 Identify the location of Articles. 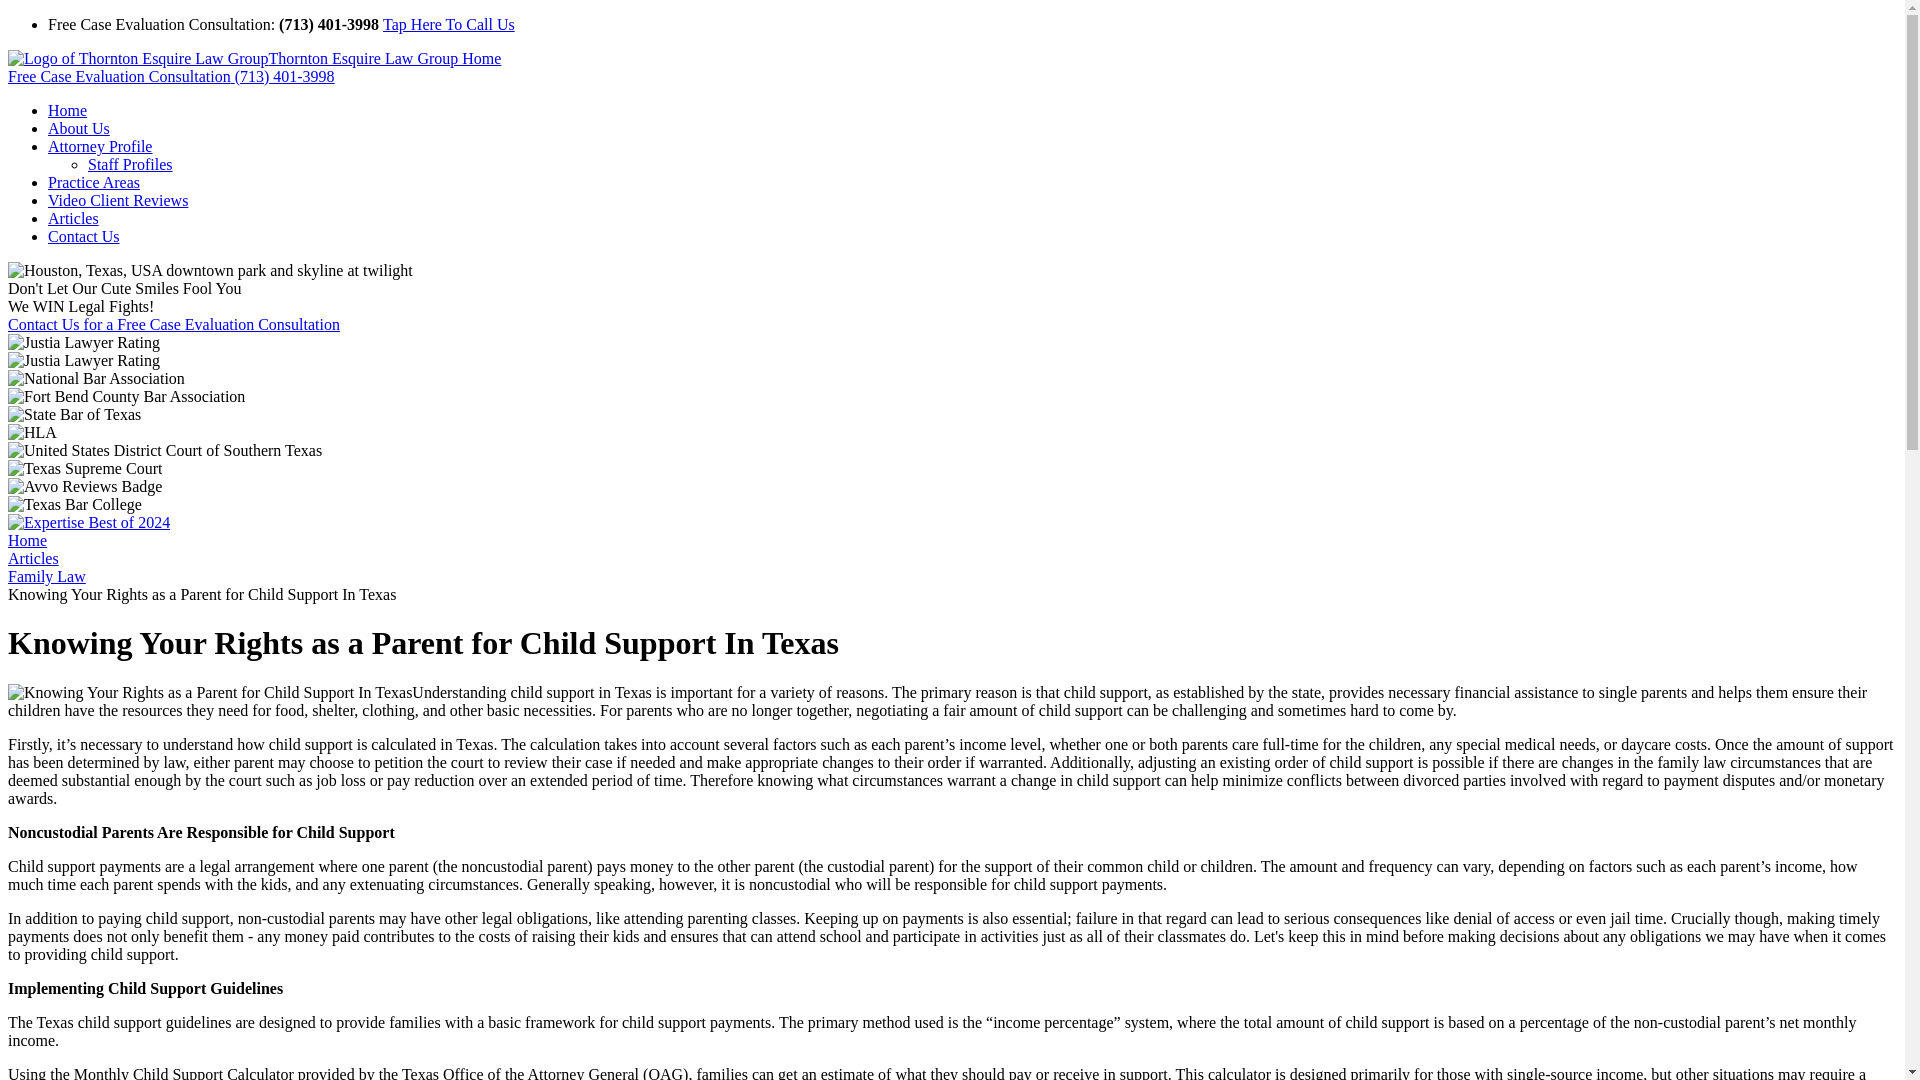
(74, 218).